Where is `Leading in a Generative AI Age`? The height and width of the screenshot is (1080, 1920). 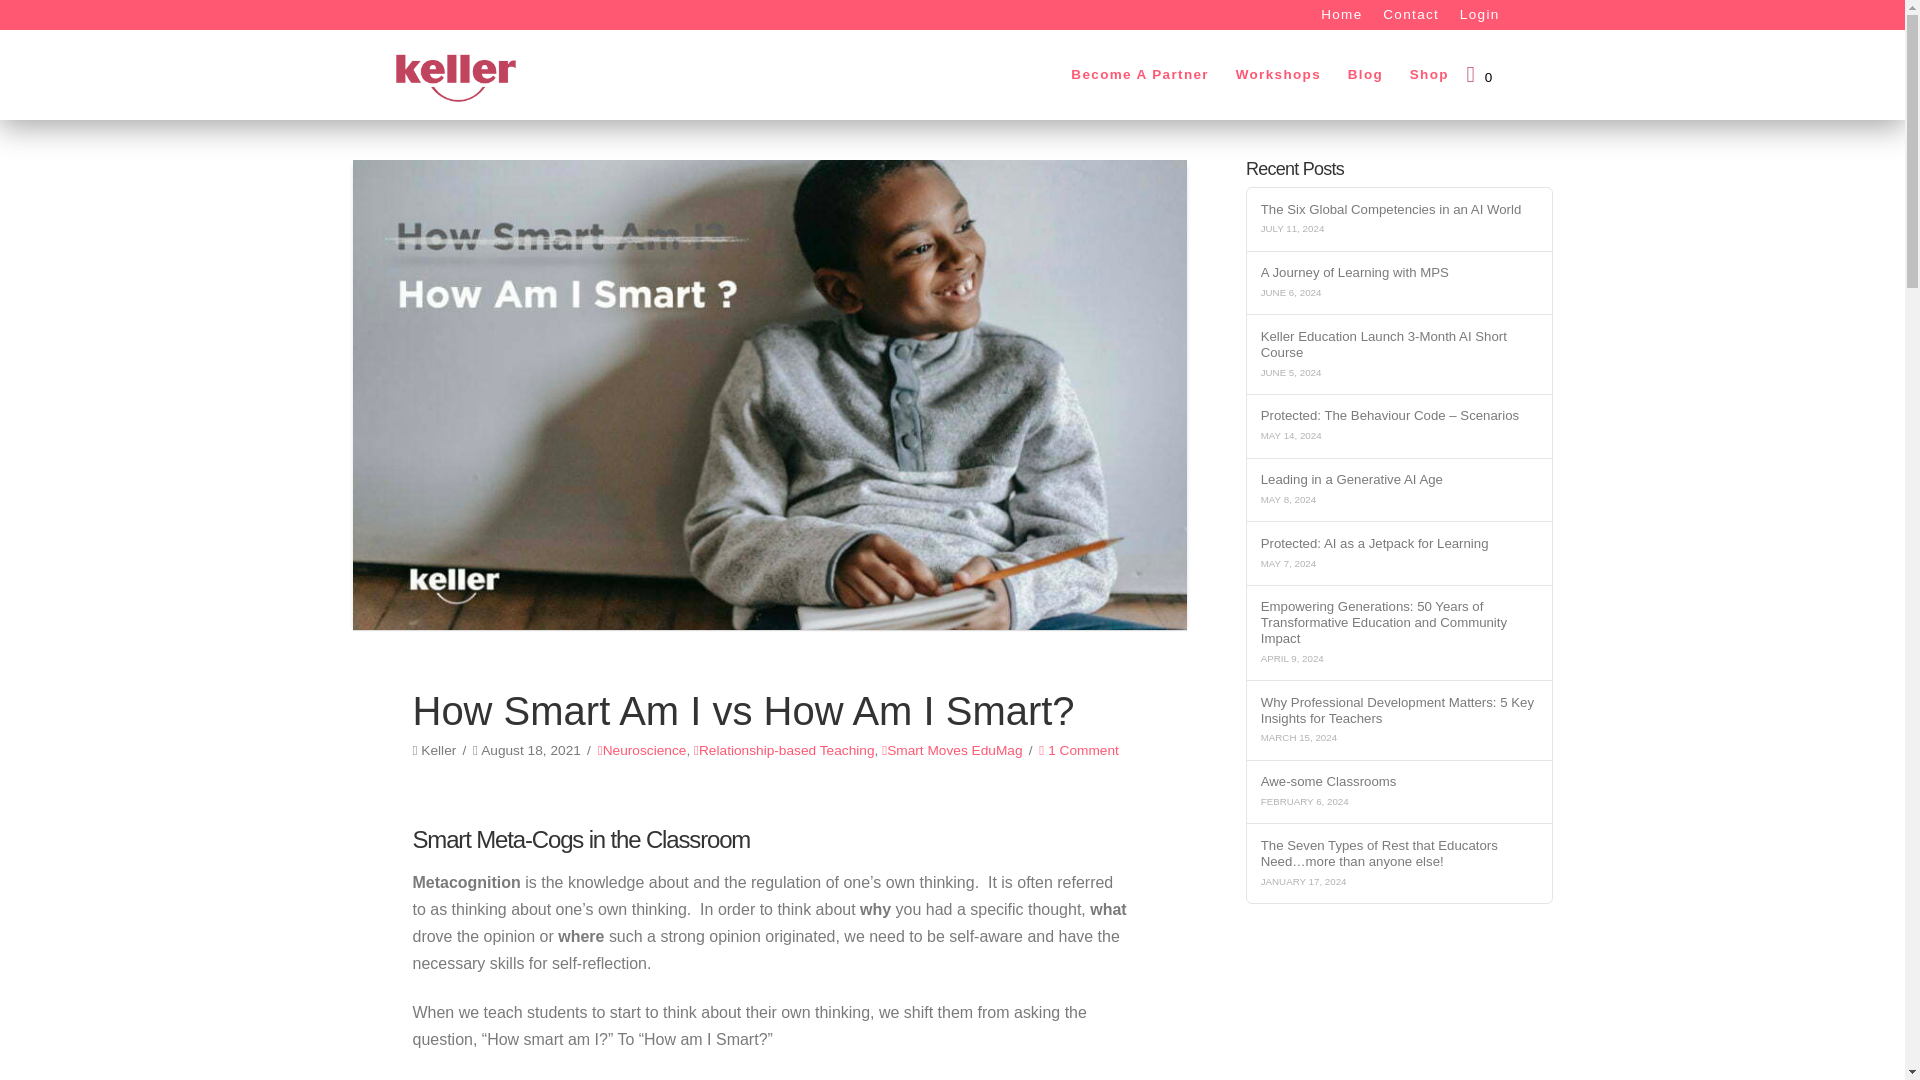
Leading in a Generative AI Age is located at coordinates (1399, 480).